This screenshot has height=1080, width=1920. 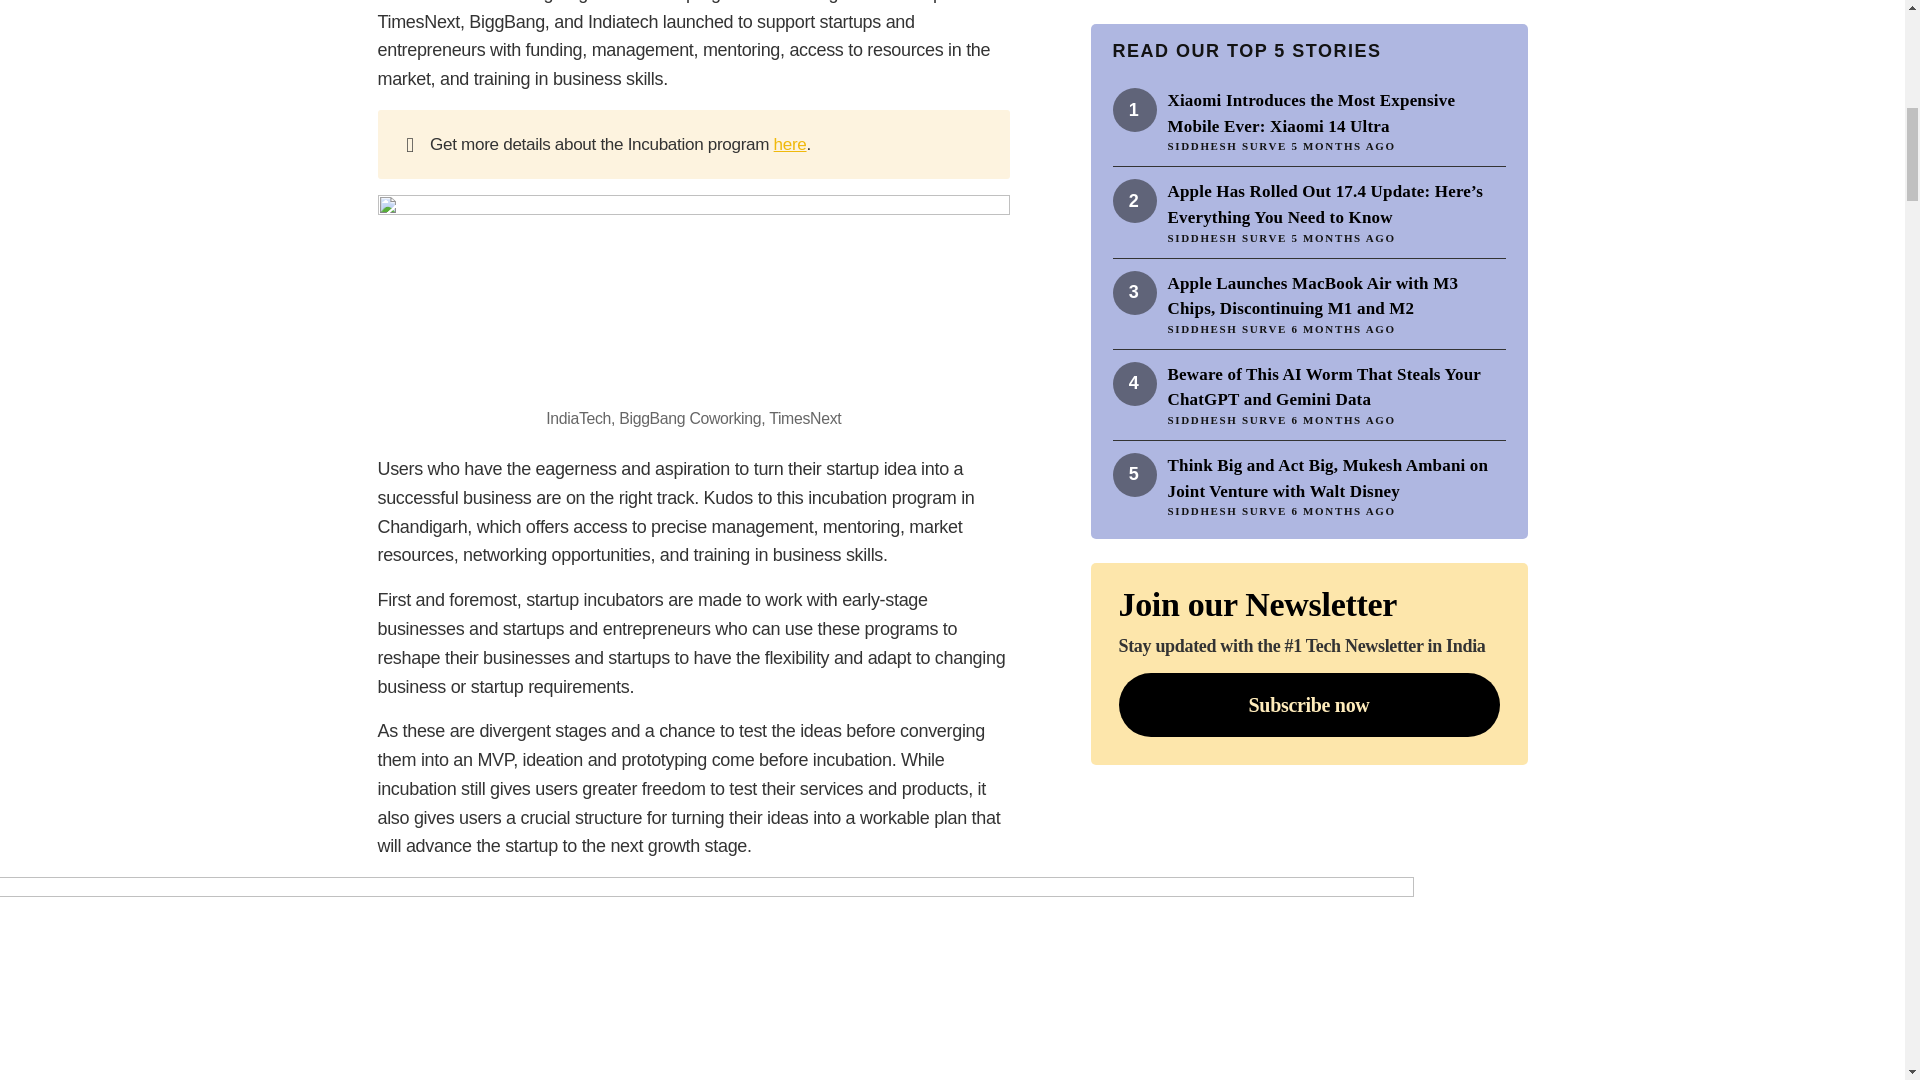 I want to click on SIDDHESH SURVE, so click(x=1228, y=82).